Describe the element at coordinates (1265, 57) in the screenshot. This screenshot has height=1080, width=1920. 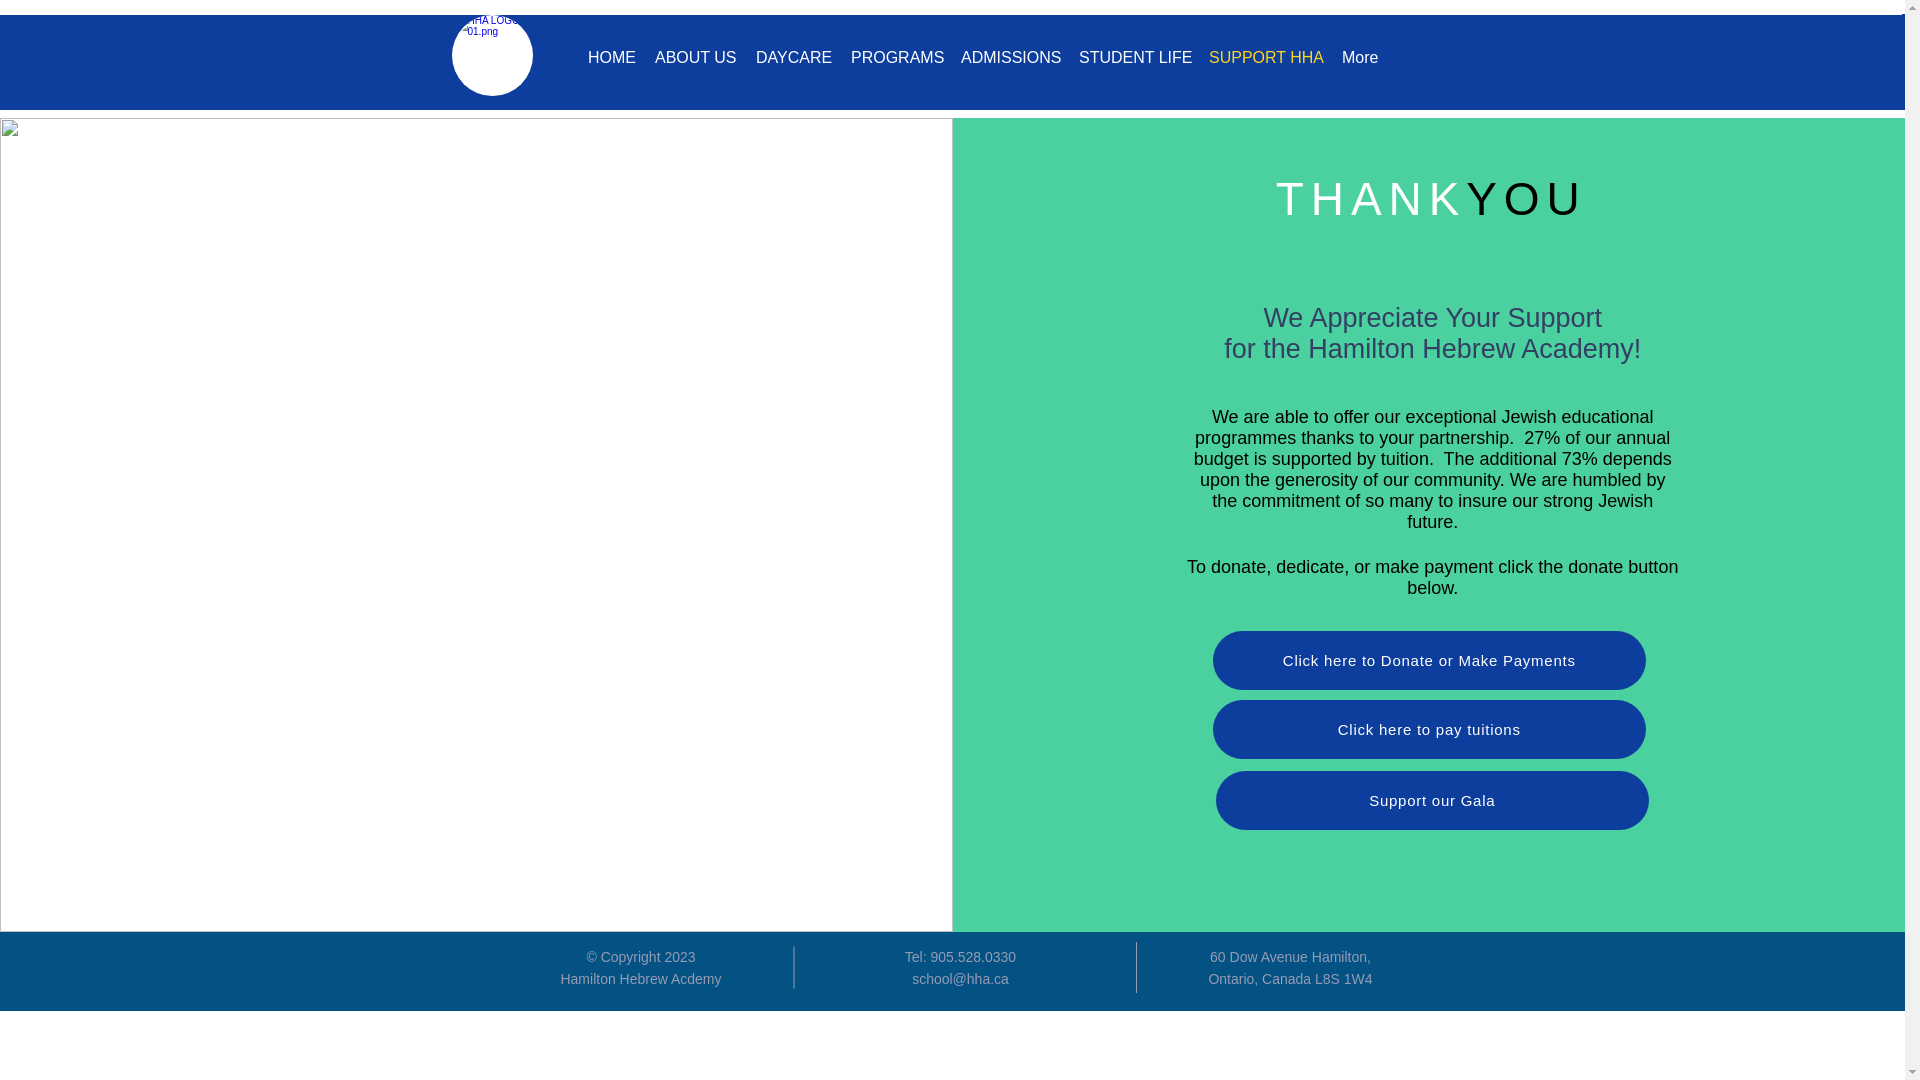
I see `SUPPORT HHA` at that location.